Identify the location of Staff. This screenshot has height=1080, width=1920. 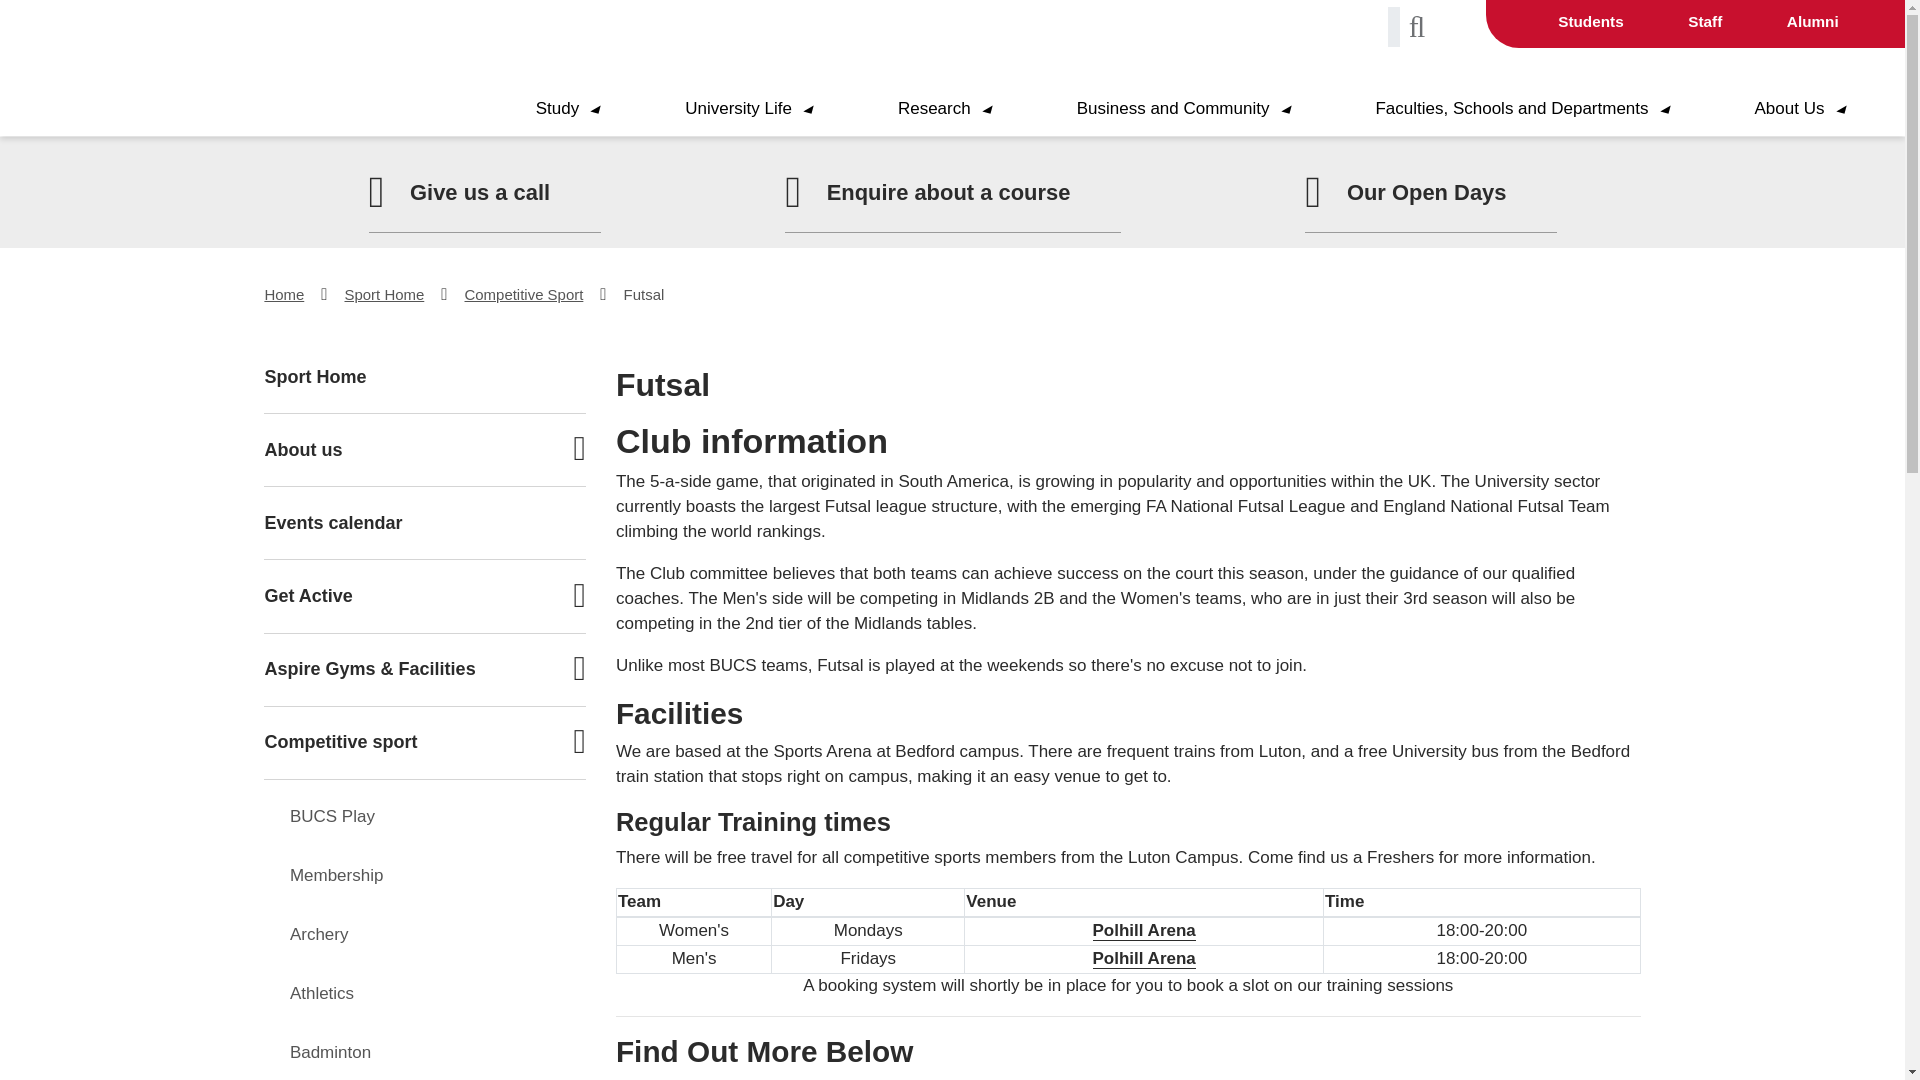
(1704, 21).